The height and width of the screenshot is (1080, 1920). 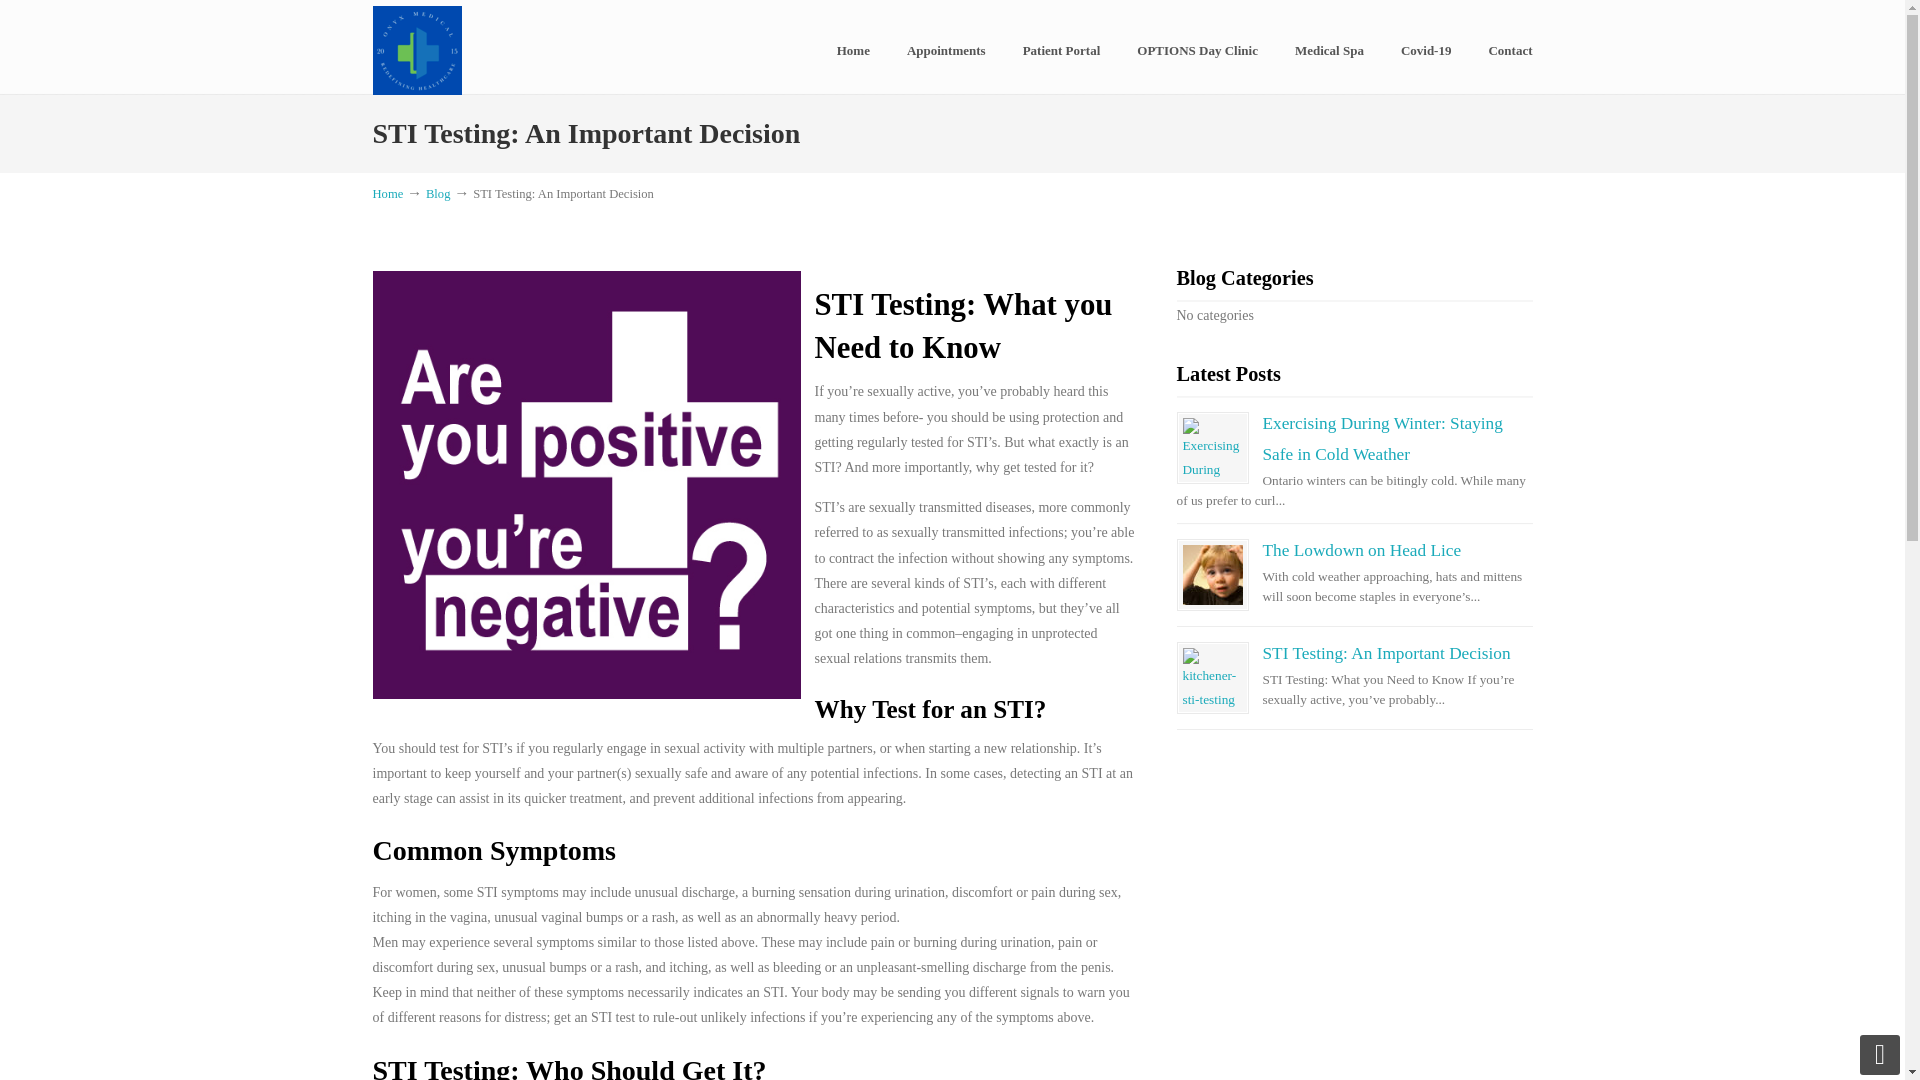 I want to click on The Lowdown on Head Lice, so click(x=1212, y=574).